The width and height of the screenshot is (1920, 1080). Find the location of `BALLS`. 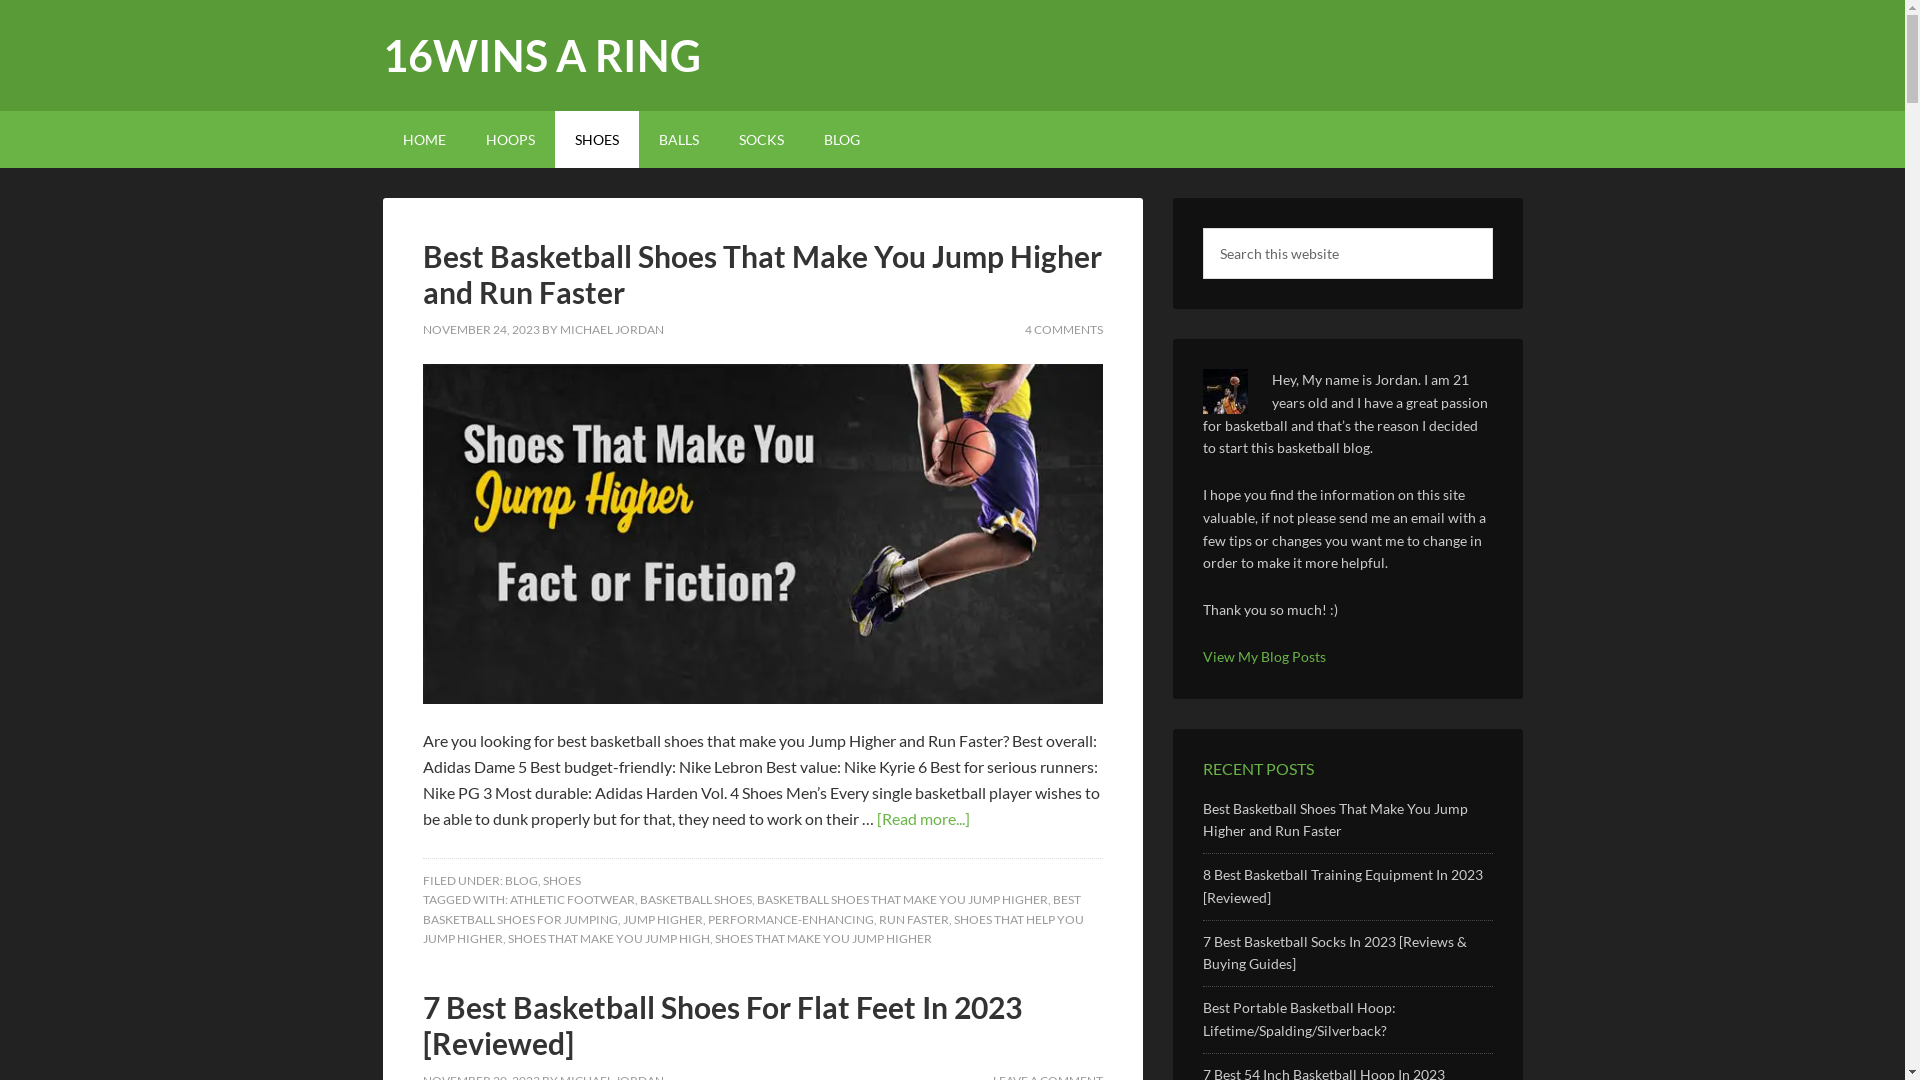

BALLS is located at coordinates (678, 140).